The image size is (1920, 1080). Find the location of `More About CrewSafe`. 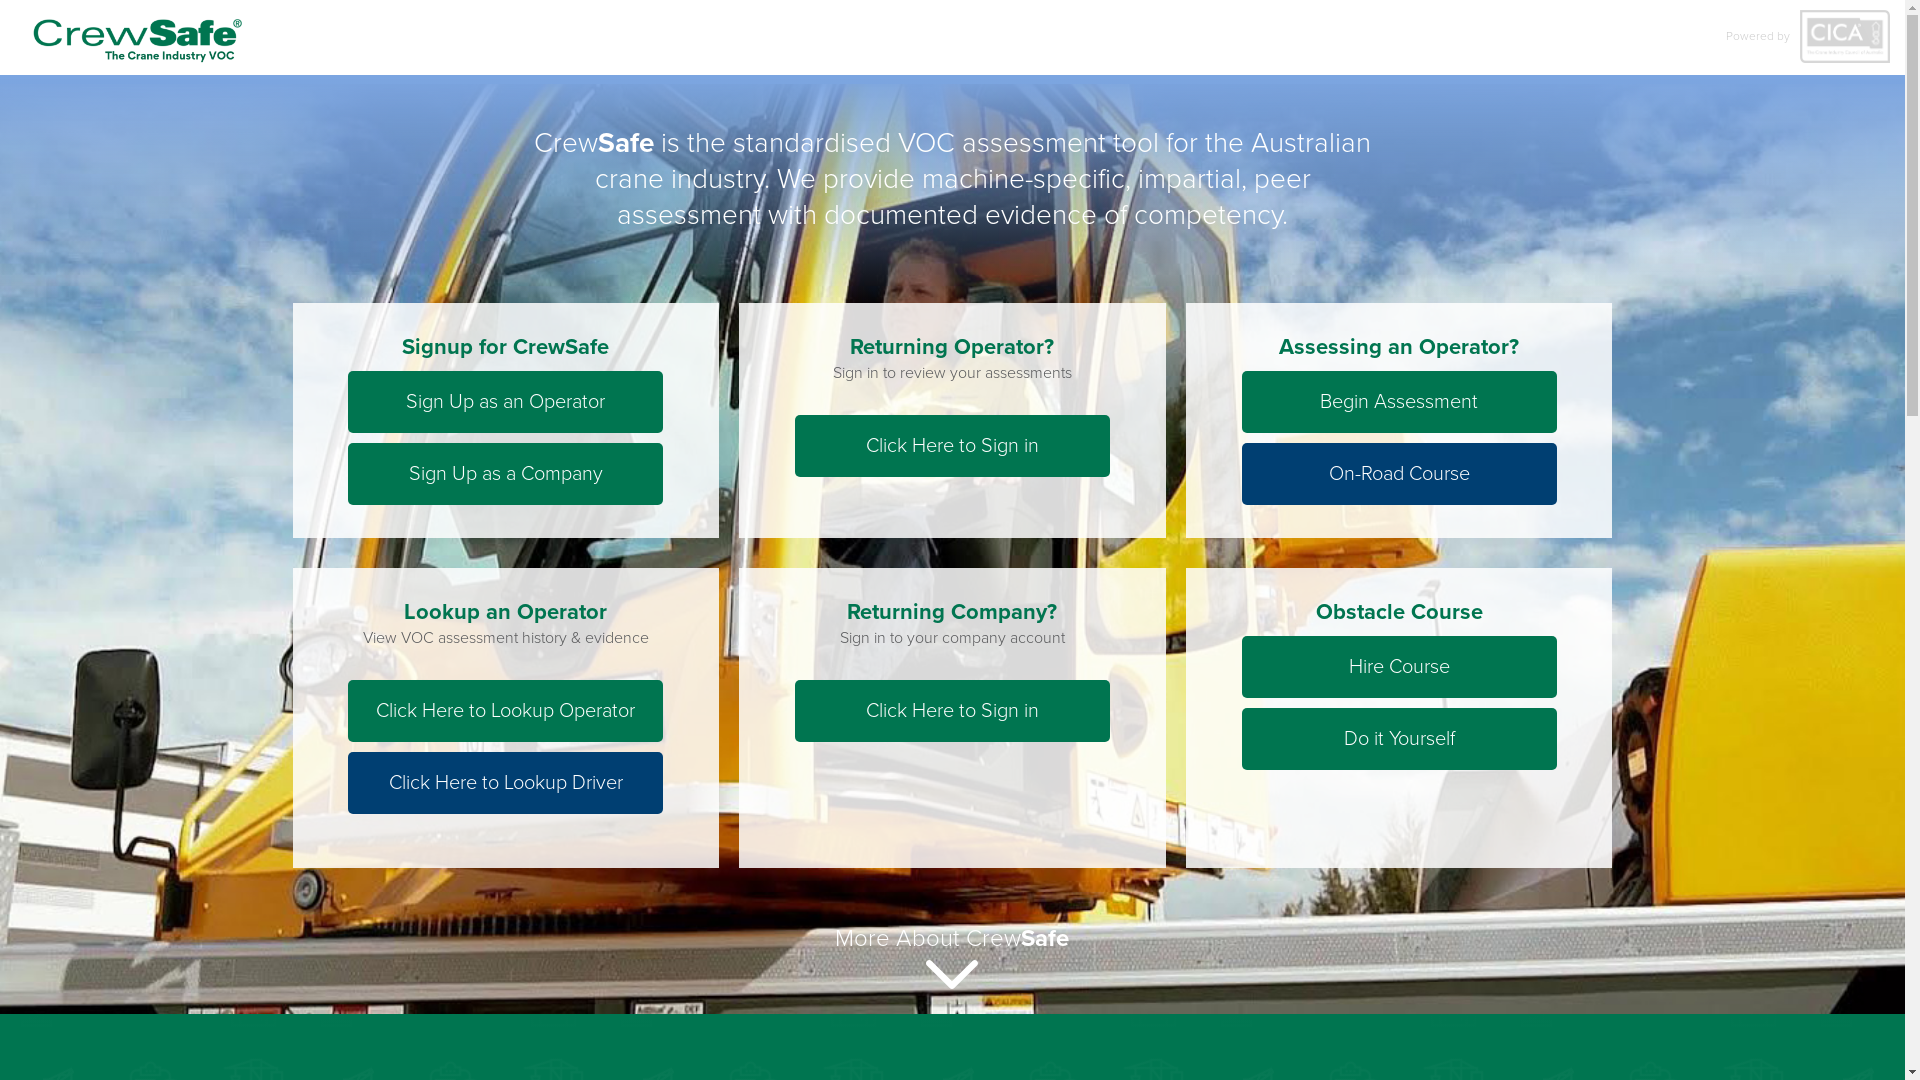

More About CrewSafe is located at coordinates (952, 956).